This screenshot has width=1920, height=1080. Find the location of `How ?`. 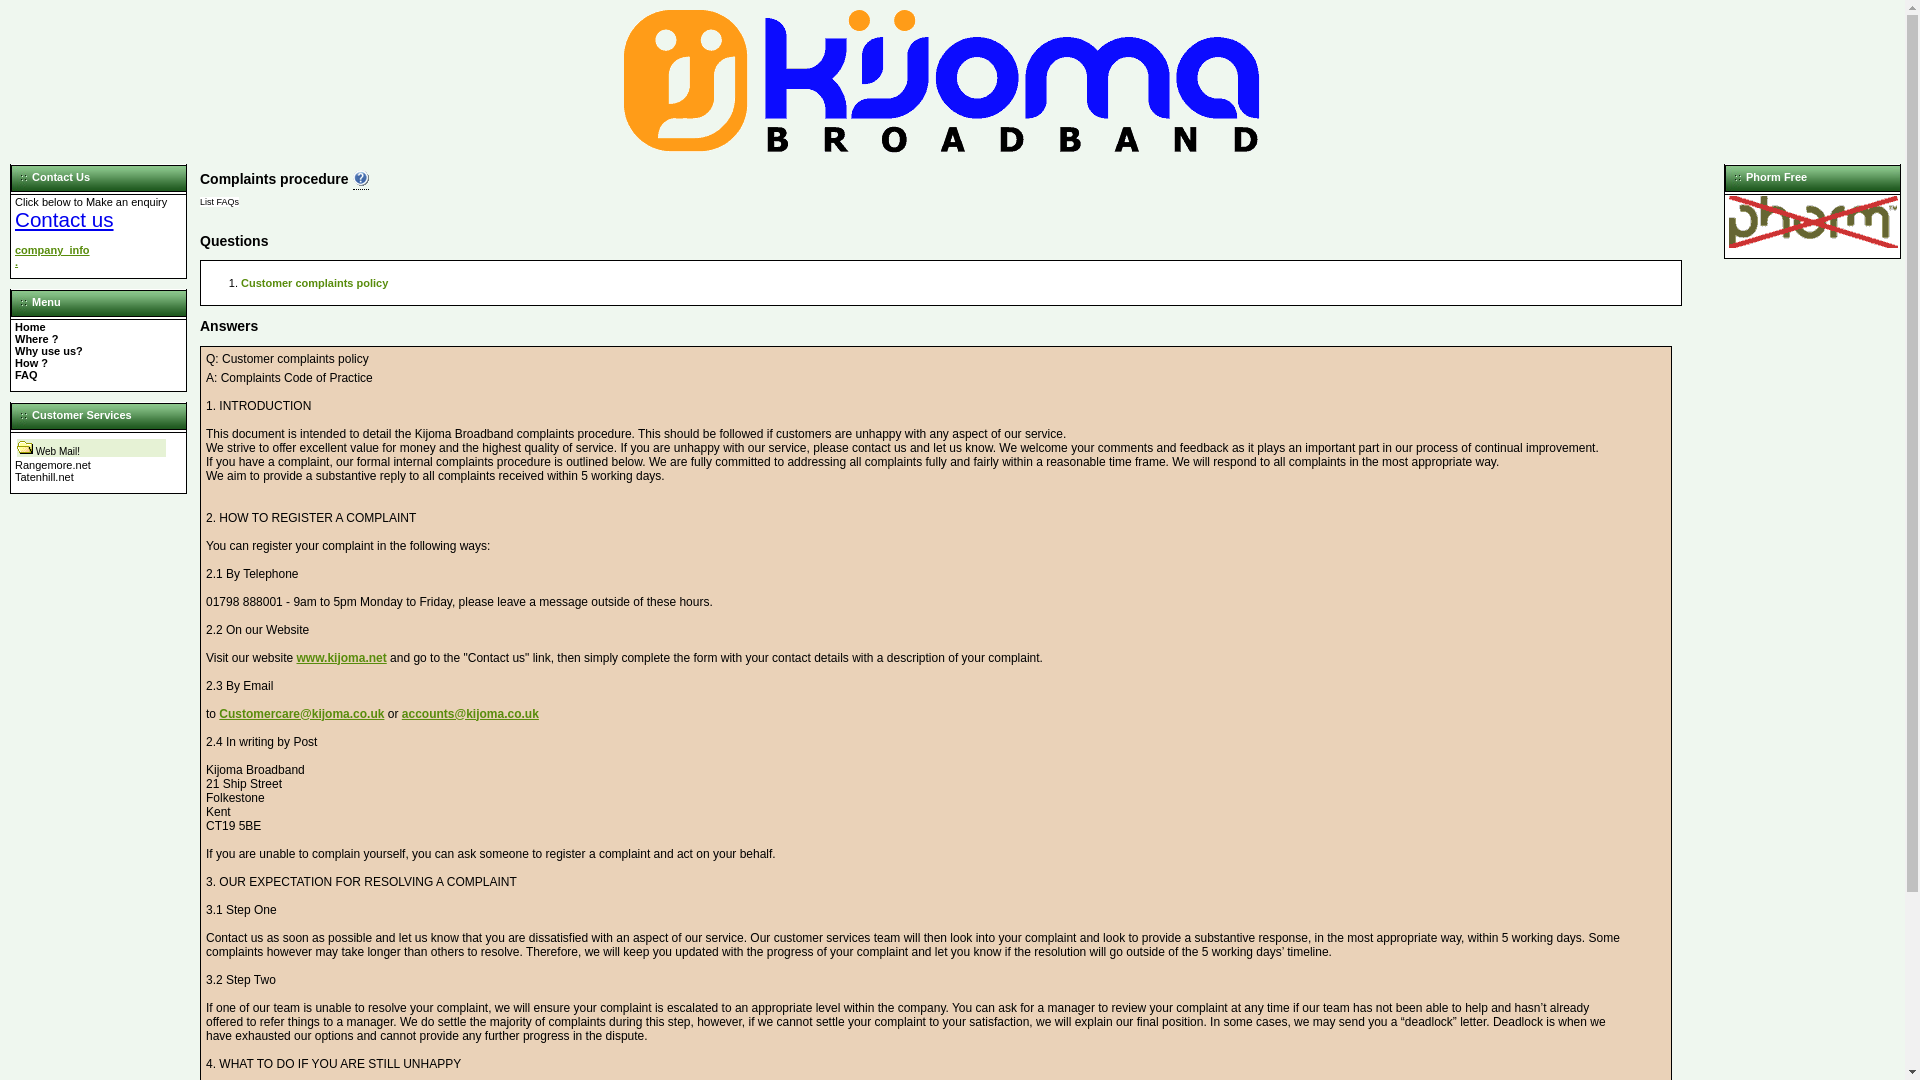

How ? is located at coordinates (32, 363).